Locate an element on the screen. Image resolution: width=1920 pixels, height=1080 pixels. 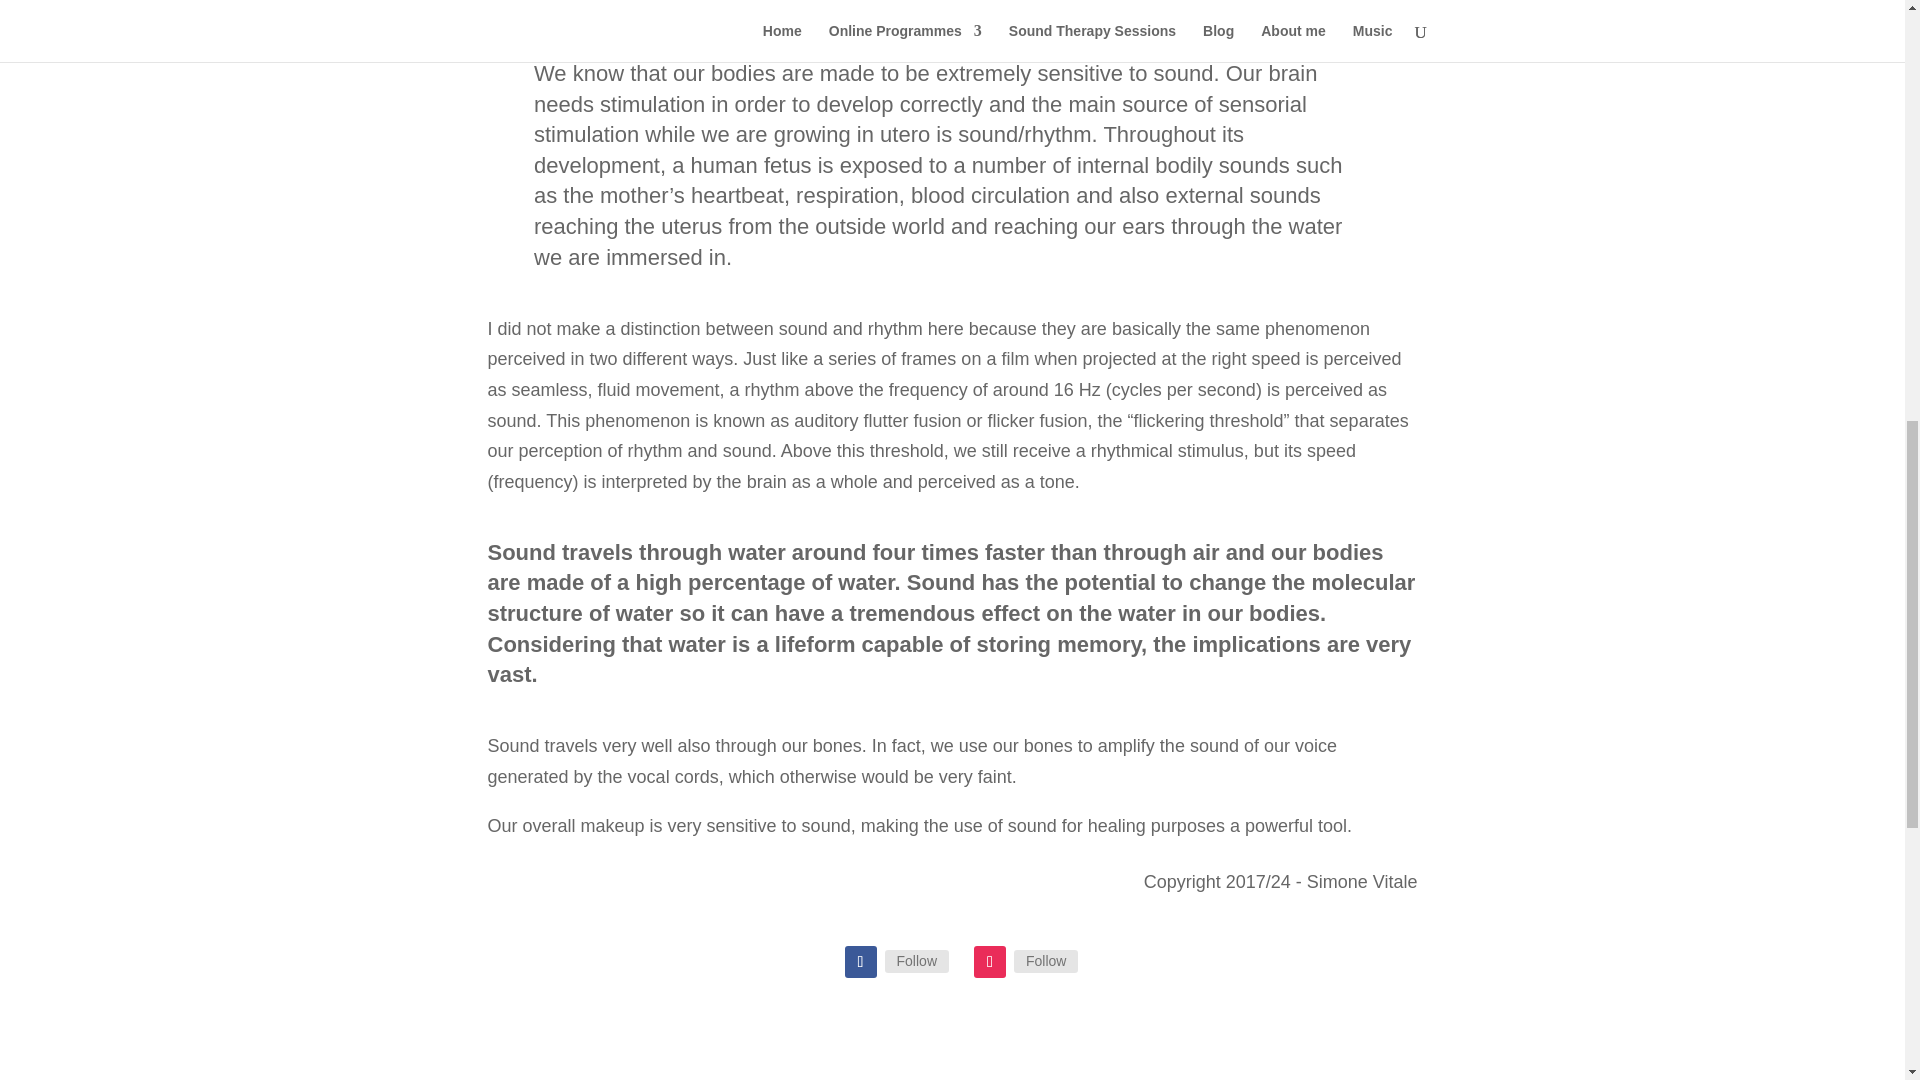
Follow is located at coordinates (1045, 961).